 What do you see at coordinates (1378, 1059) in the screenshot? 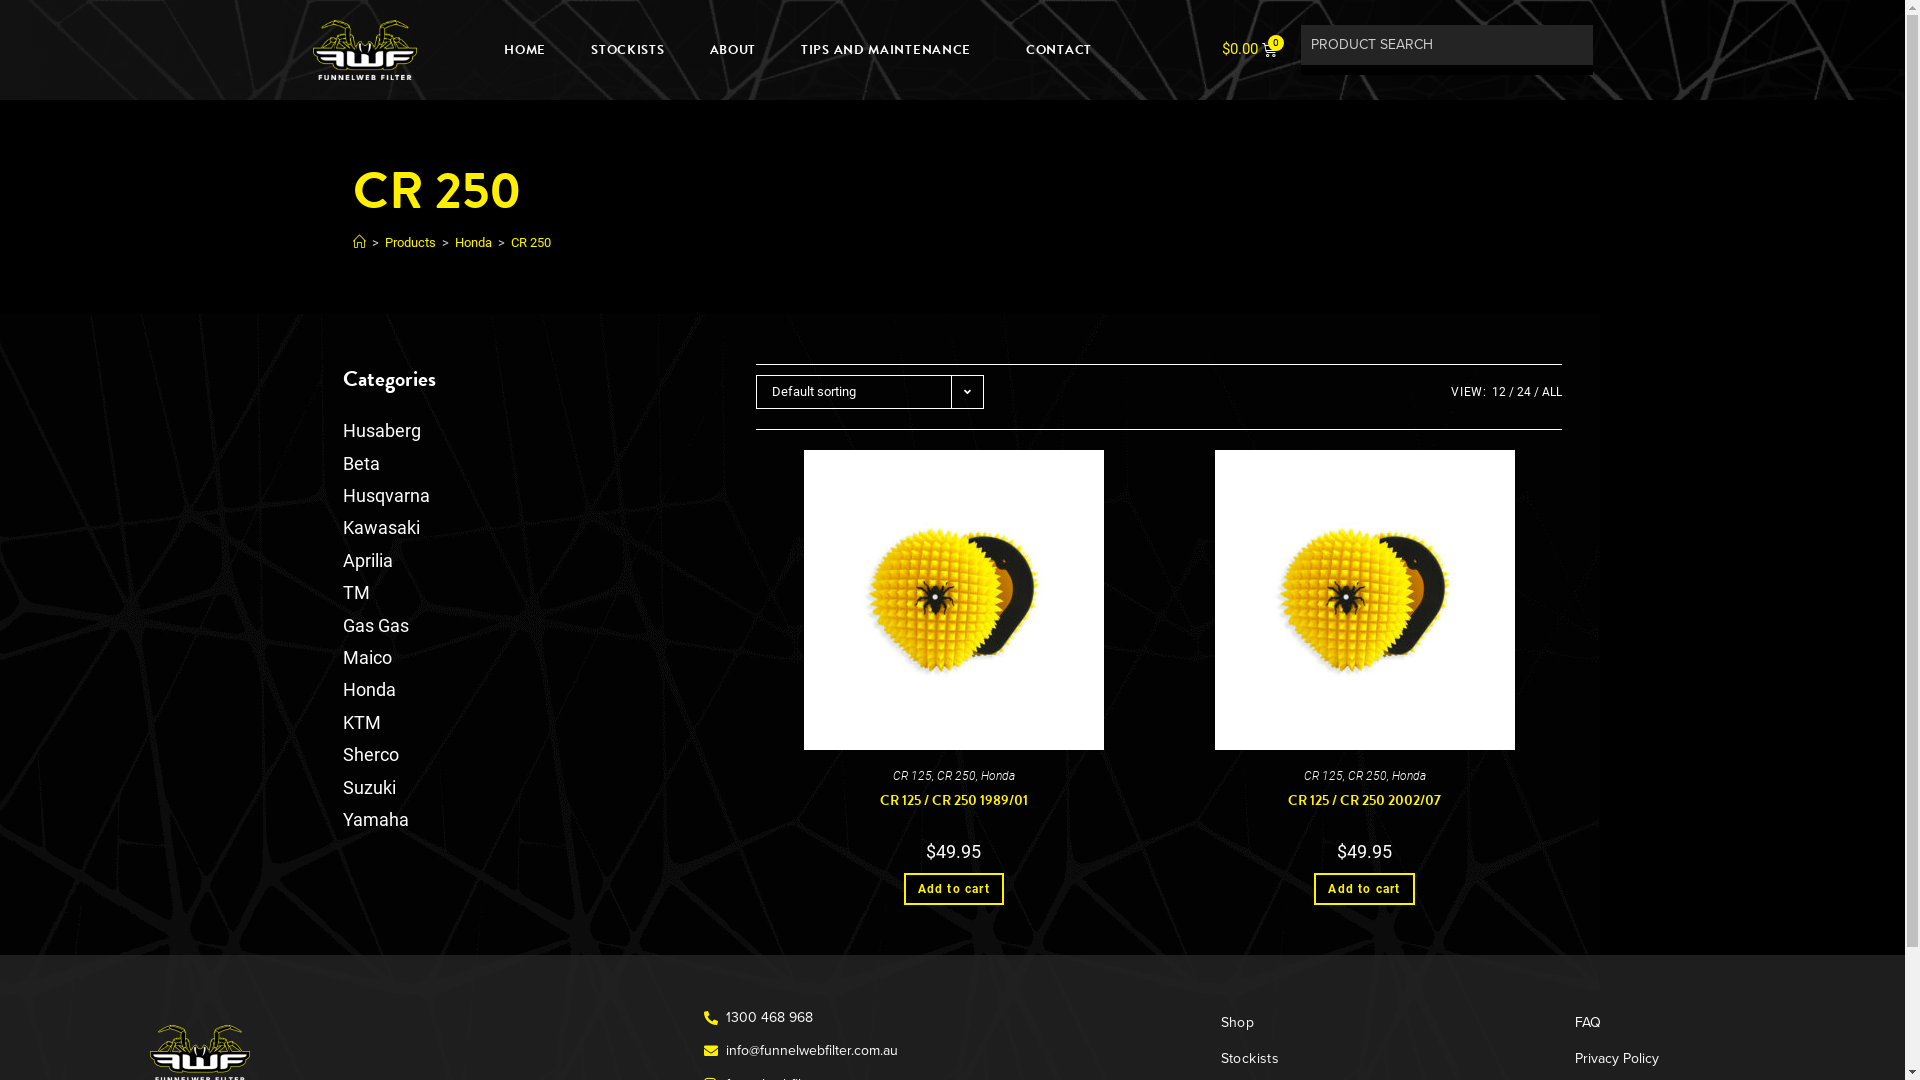
I see `Stockists` at bounding box center [1378, 1059].